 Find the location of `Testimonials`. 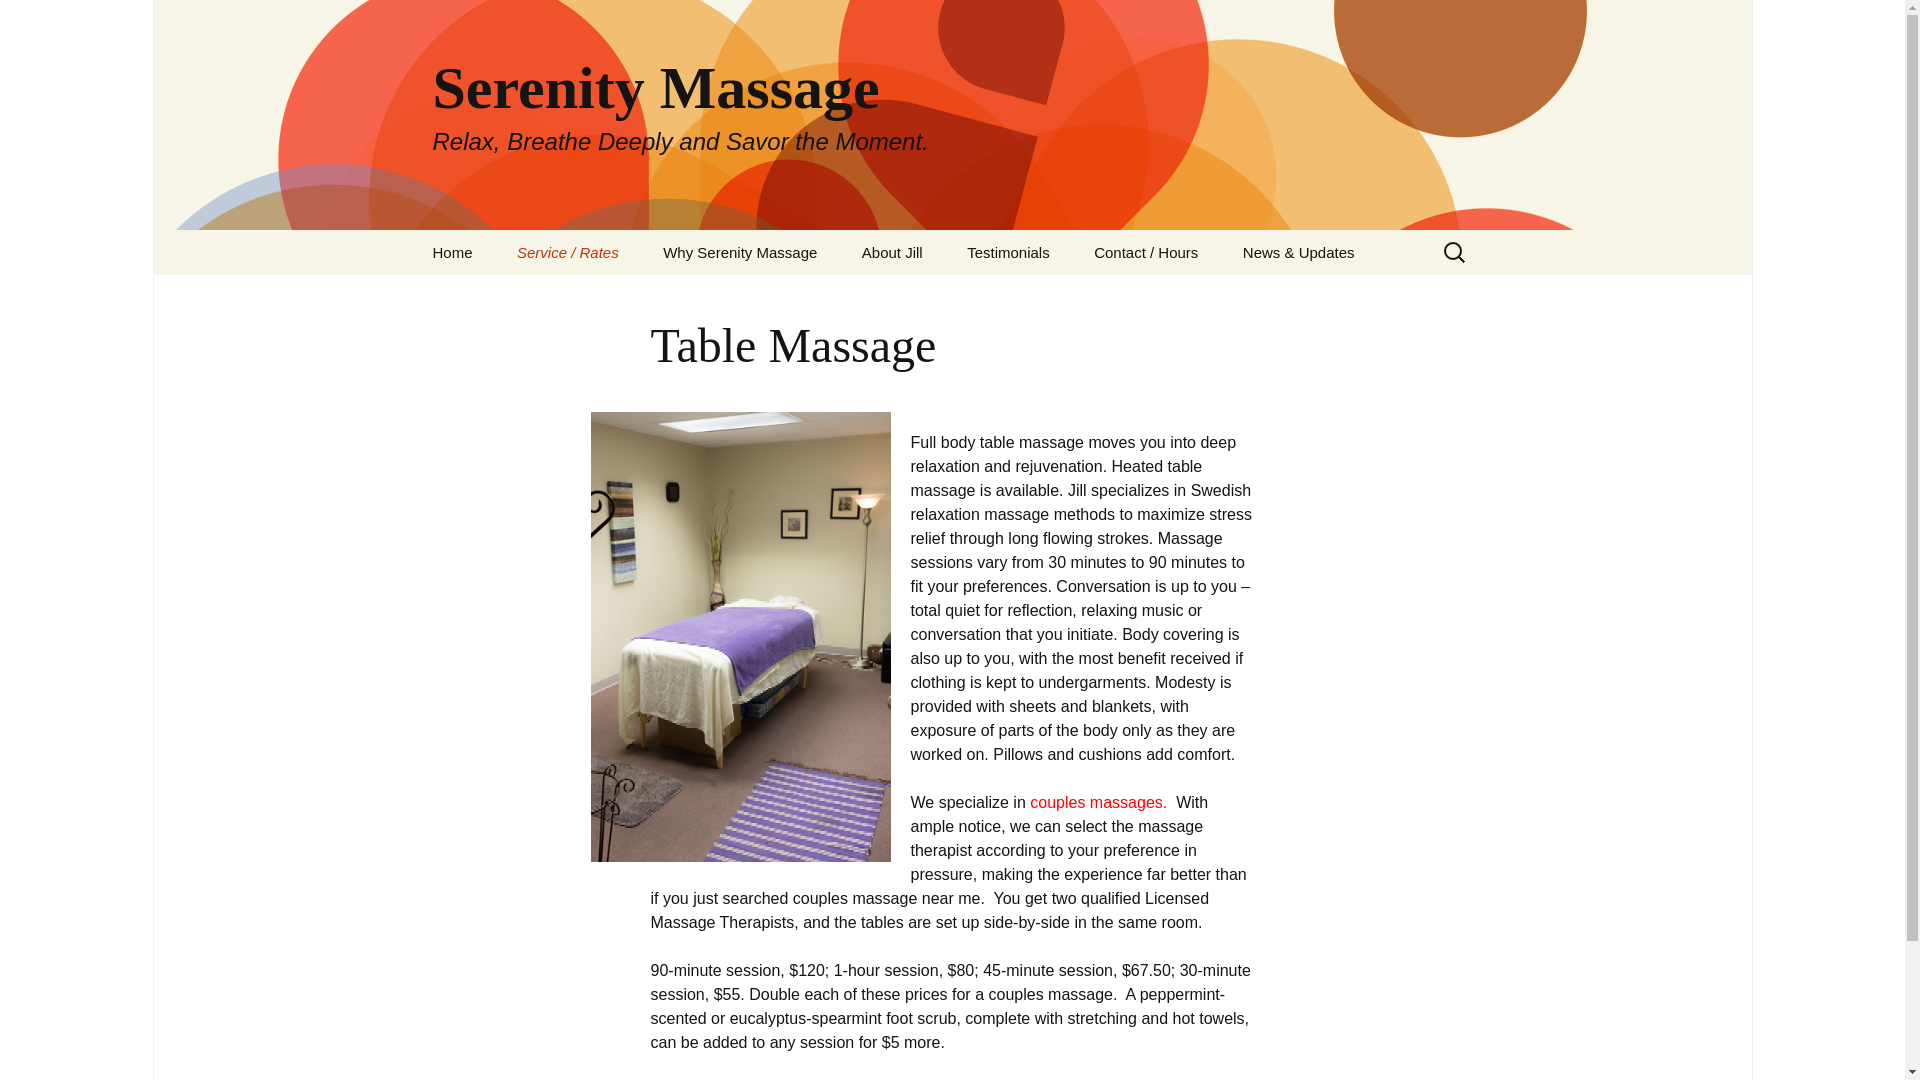

Testimonials is located at coordinates (1008, 252).